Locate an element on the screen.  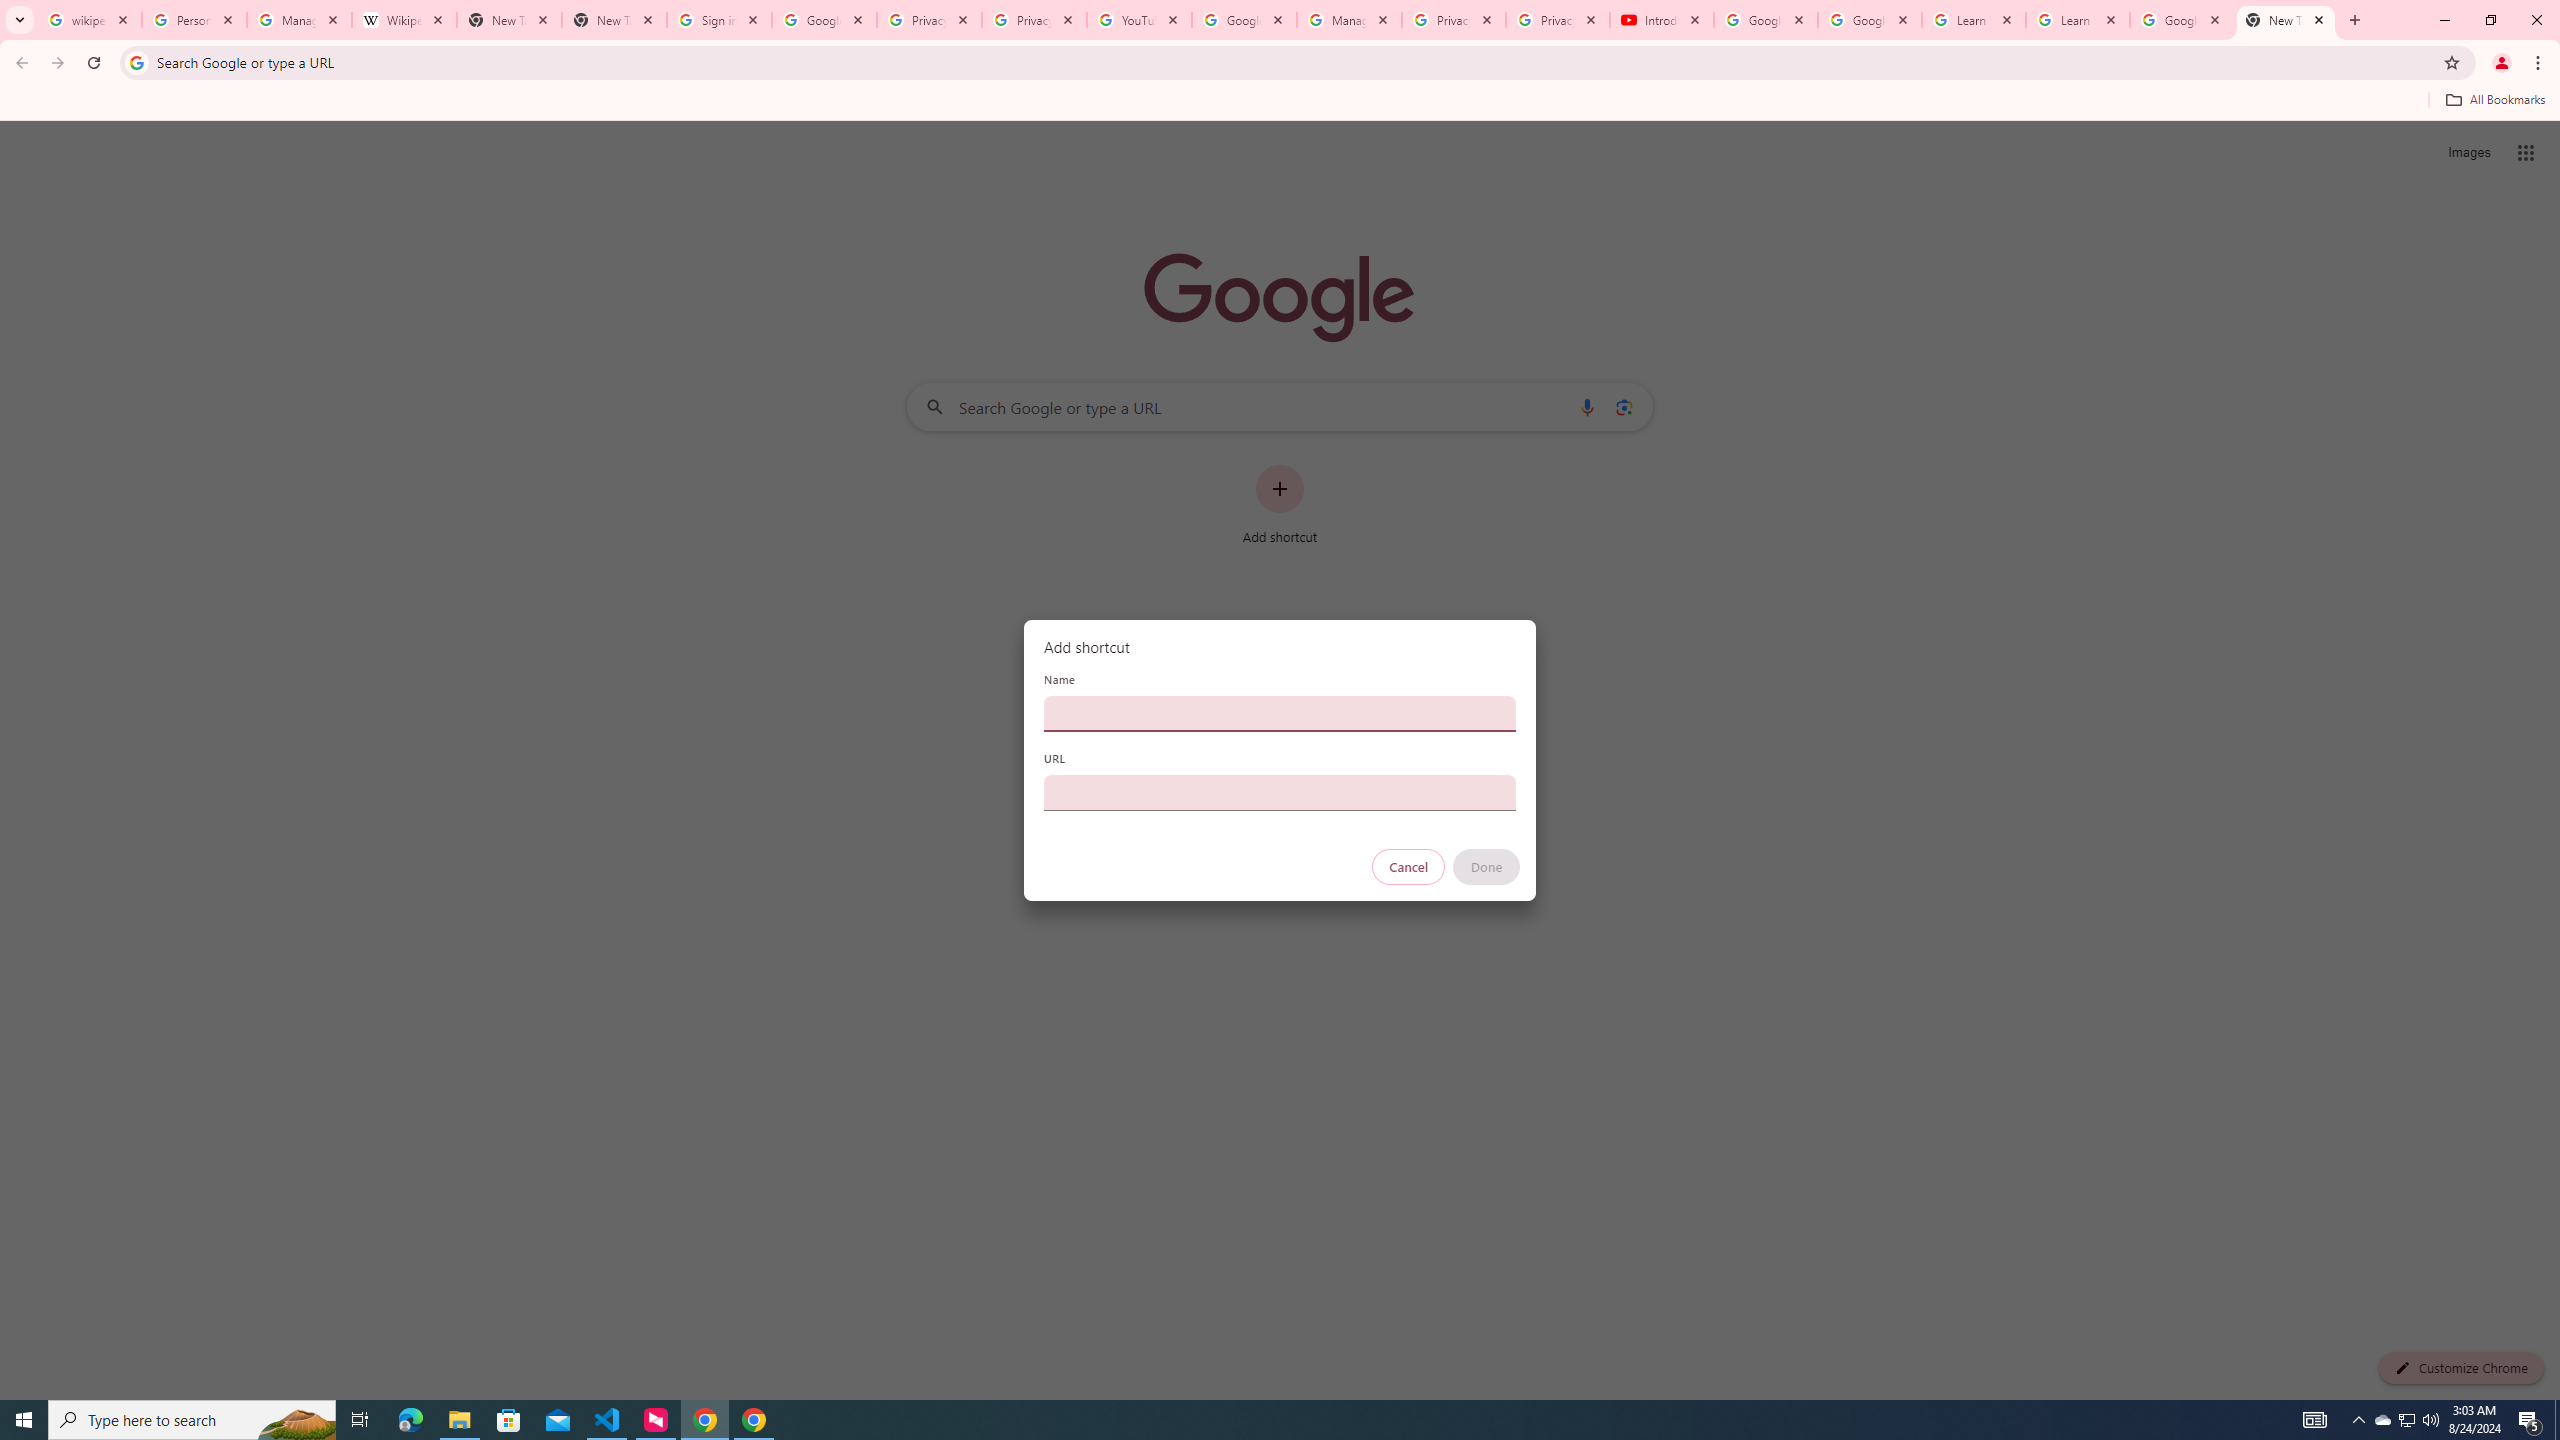
Introduction | Google Privacy Policy - YouTube is located at coordinates (1661, 20).